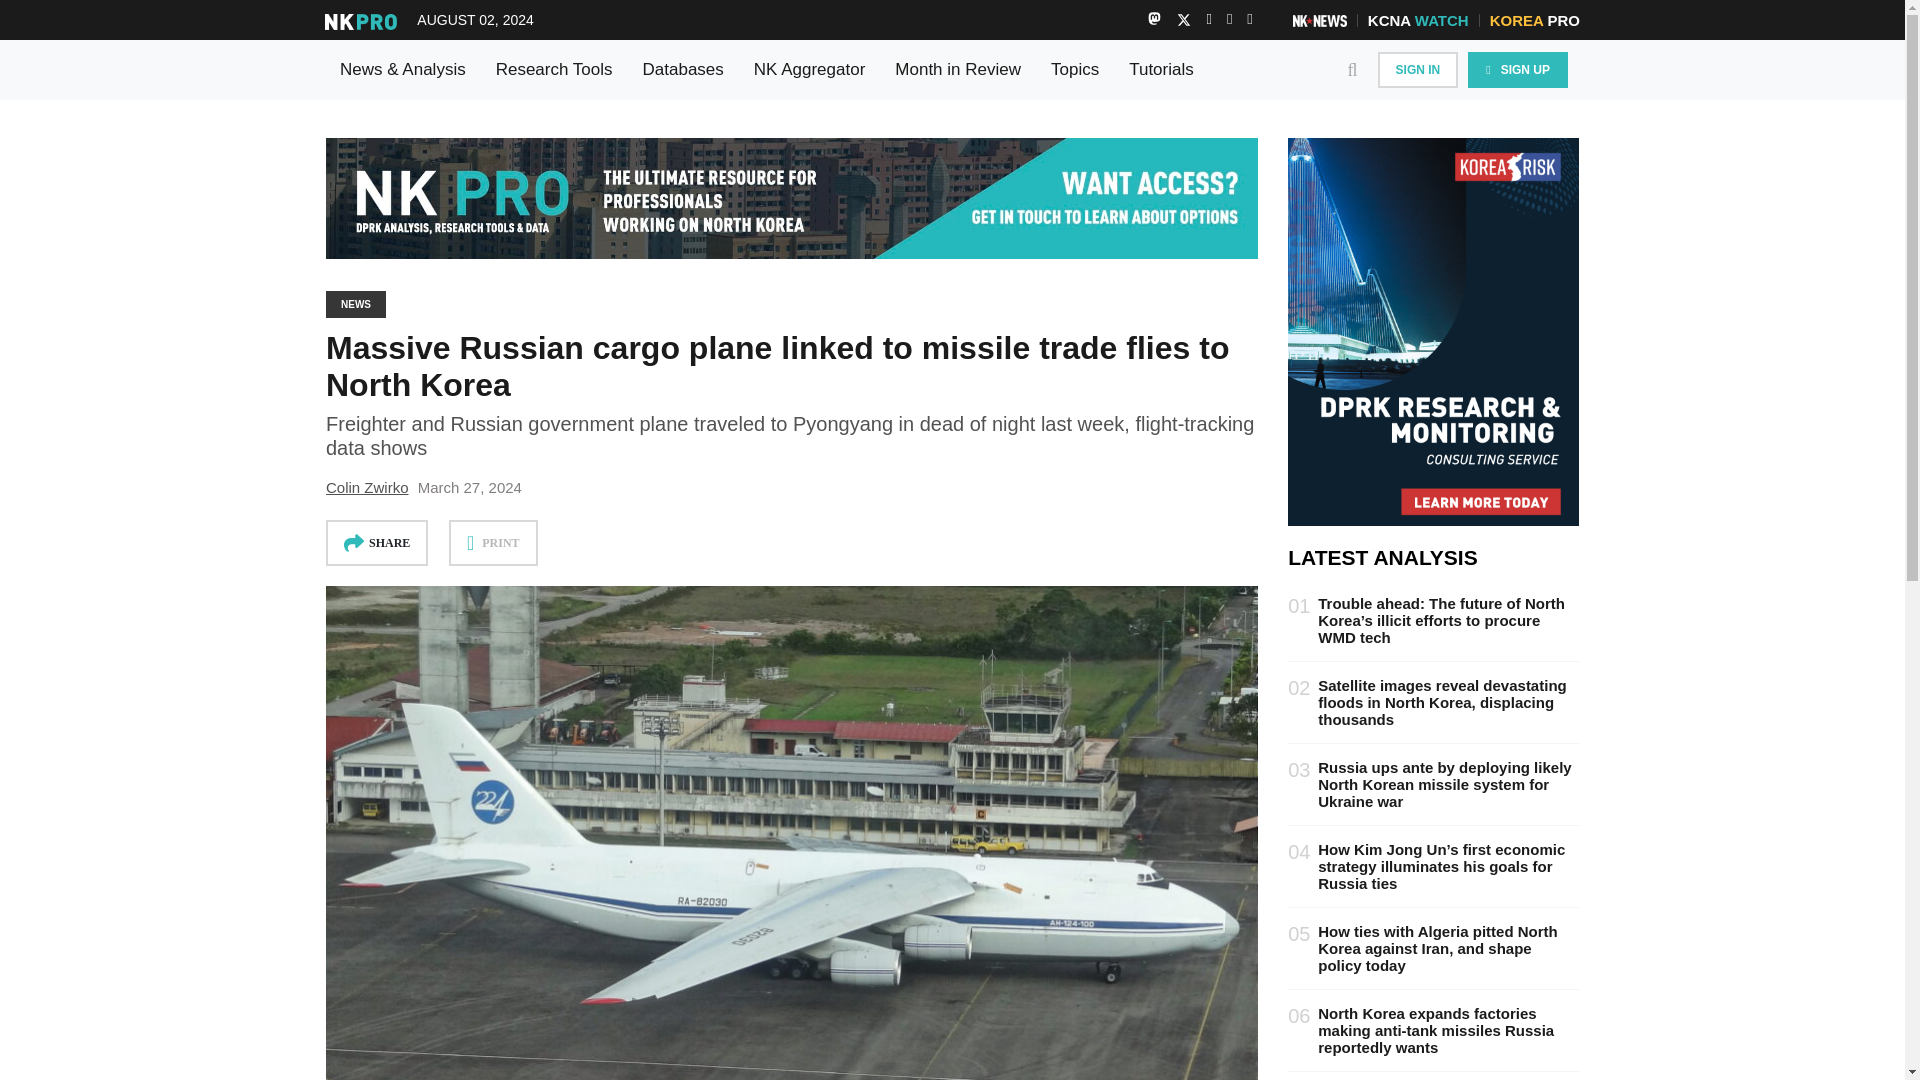 The width and height of the screenshot is (1920, 1080). What do you see at coordinates (1418, 20) in the screenshot?
I see `KCNA WATCH` at bounding box center [1418, 20].